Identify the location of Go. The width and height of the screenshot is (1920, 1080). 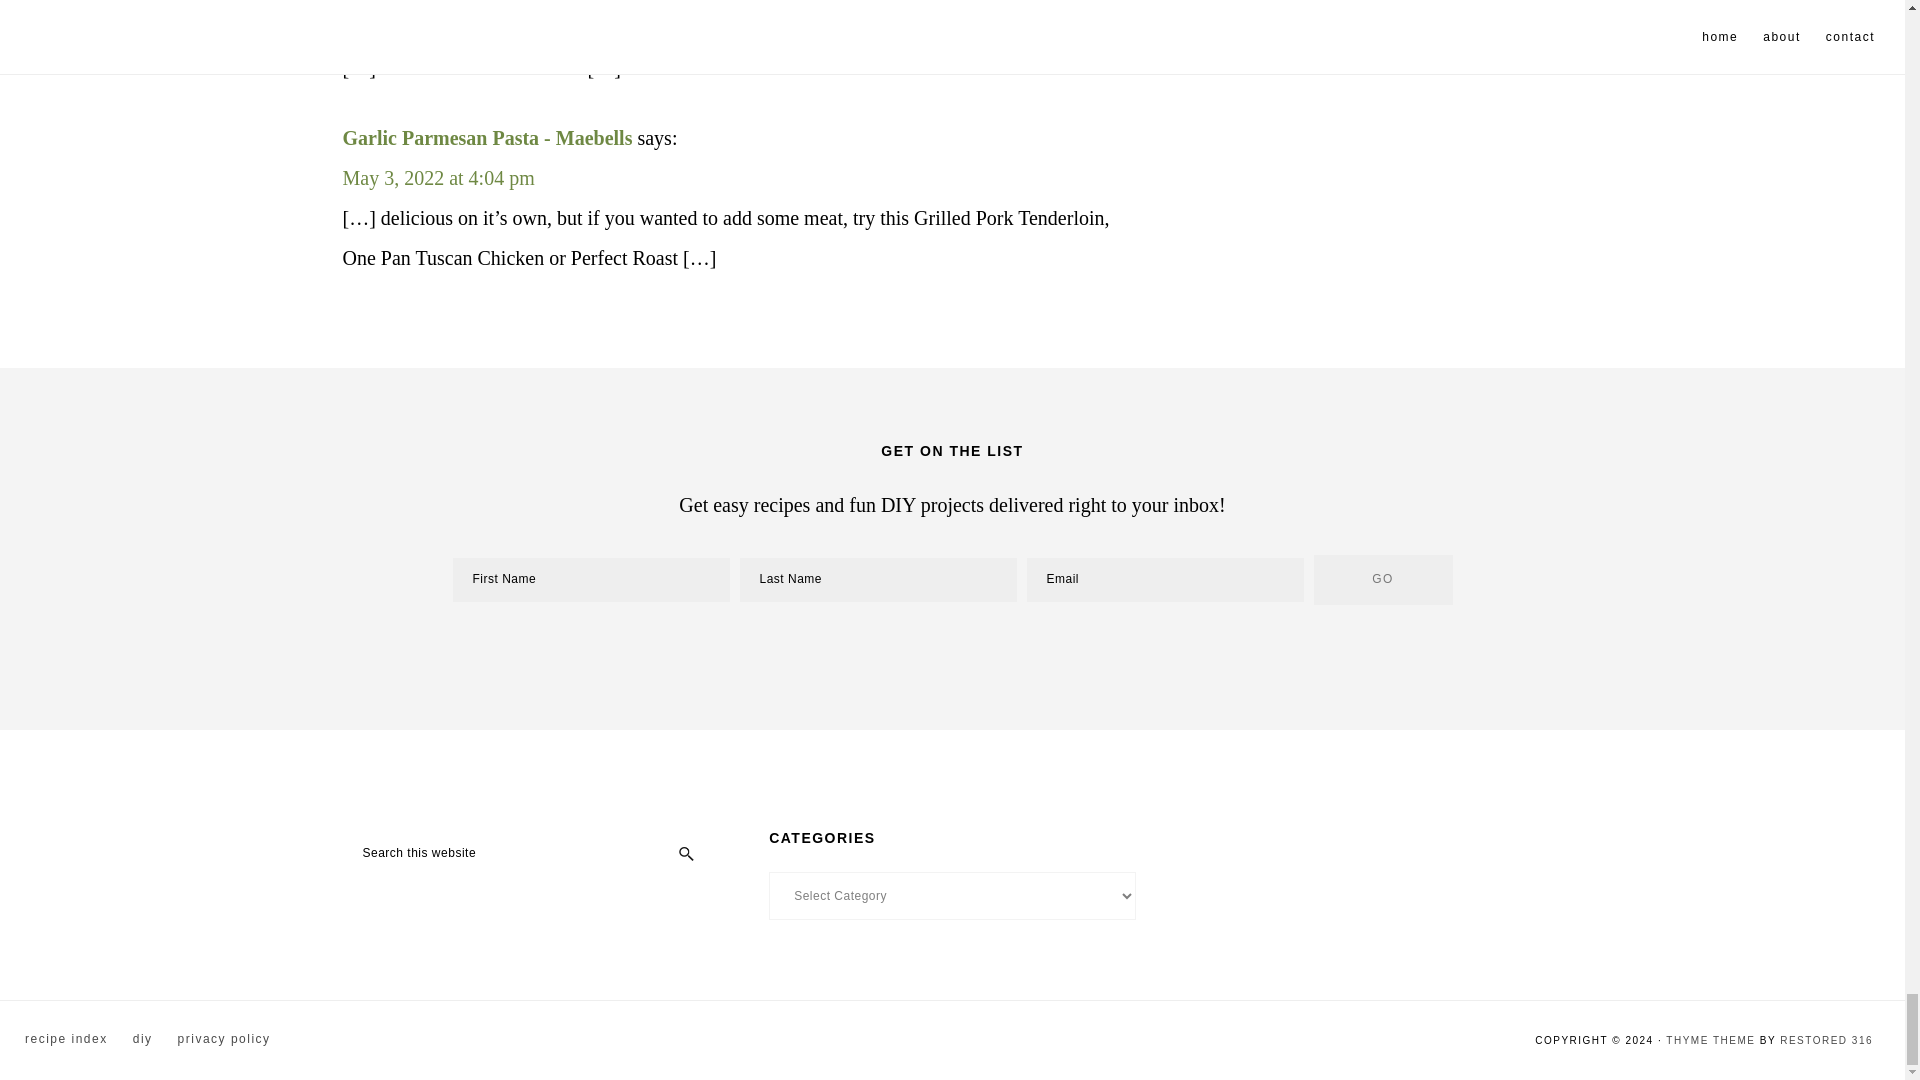
(1383, 580).